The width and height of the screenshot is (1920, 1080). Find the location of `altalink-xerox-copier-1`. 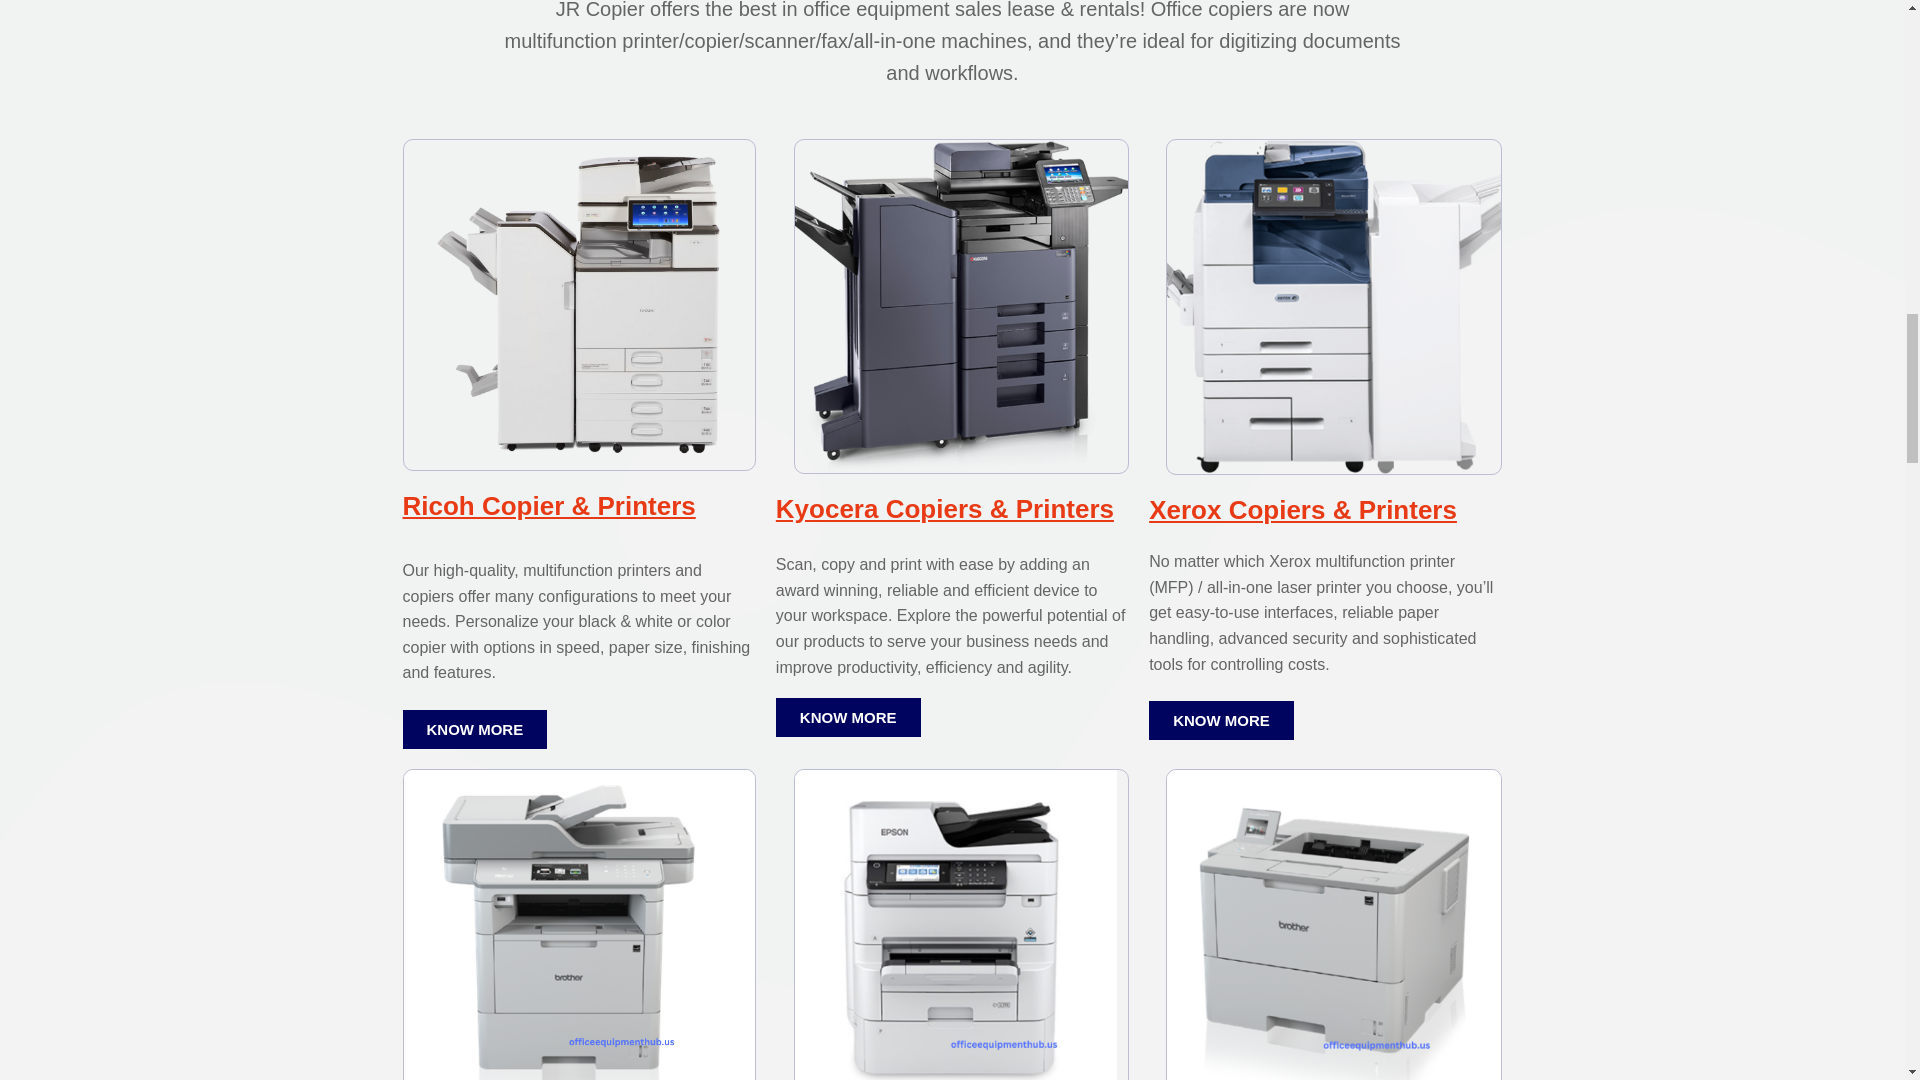

altalink-xerox-copier-1 is located at coordinates (1333, 307).